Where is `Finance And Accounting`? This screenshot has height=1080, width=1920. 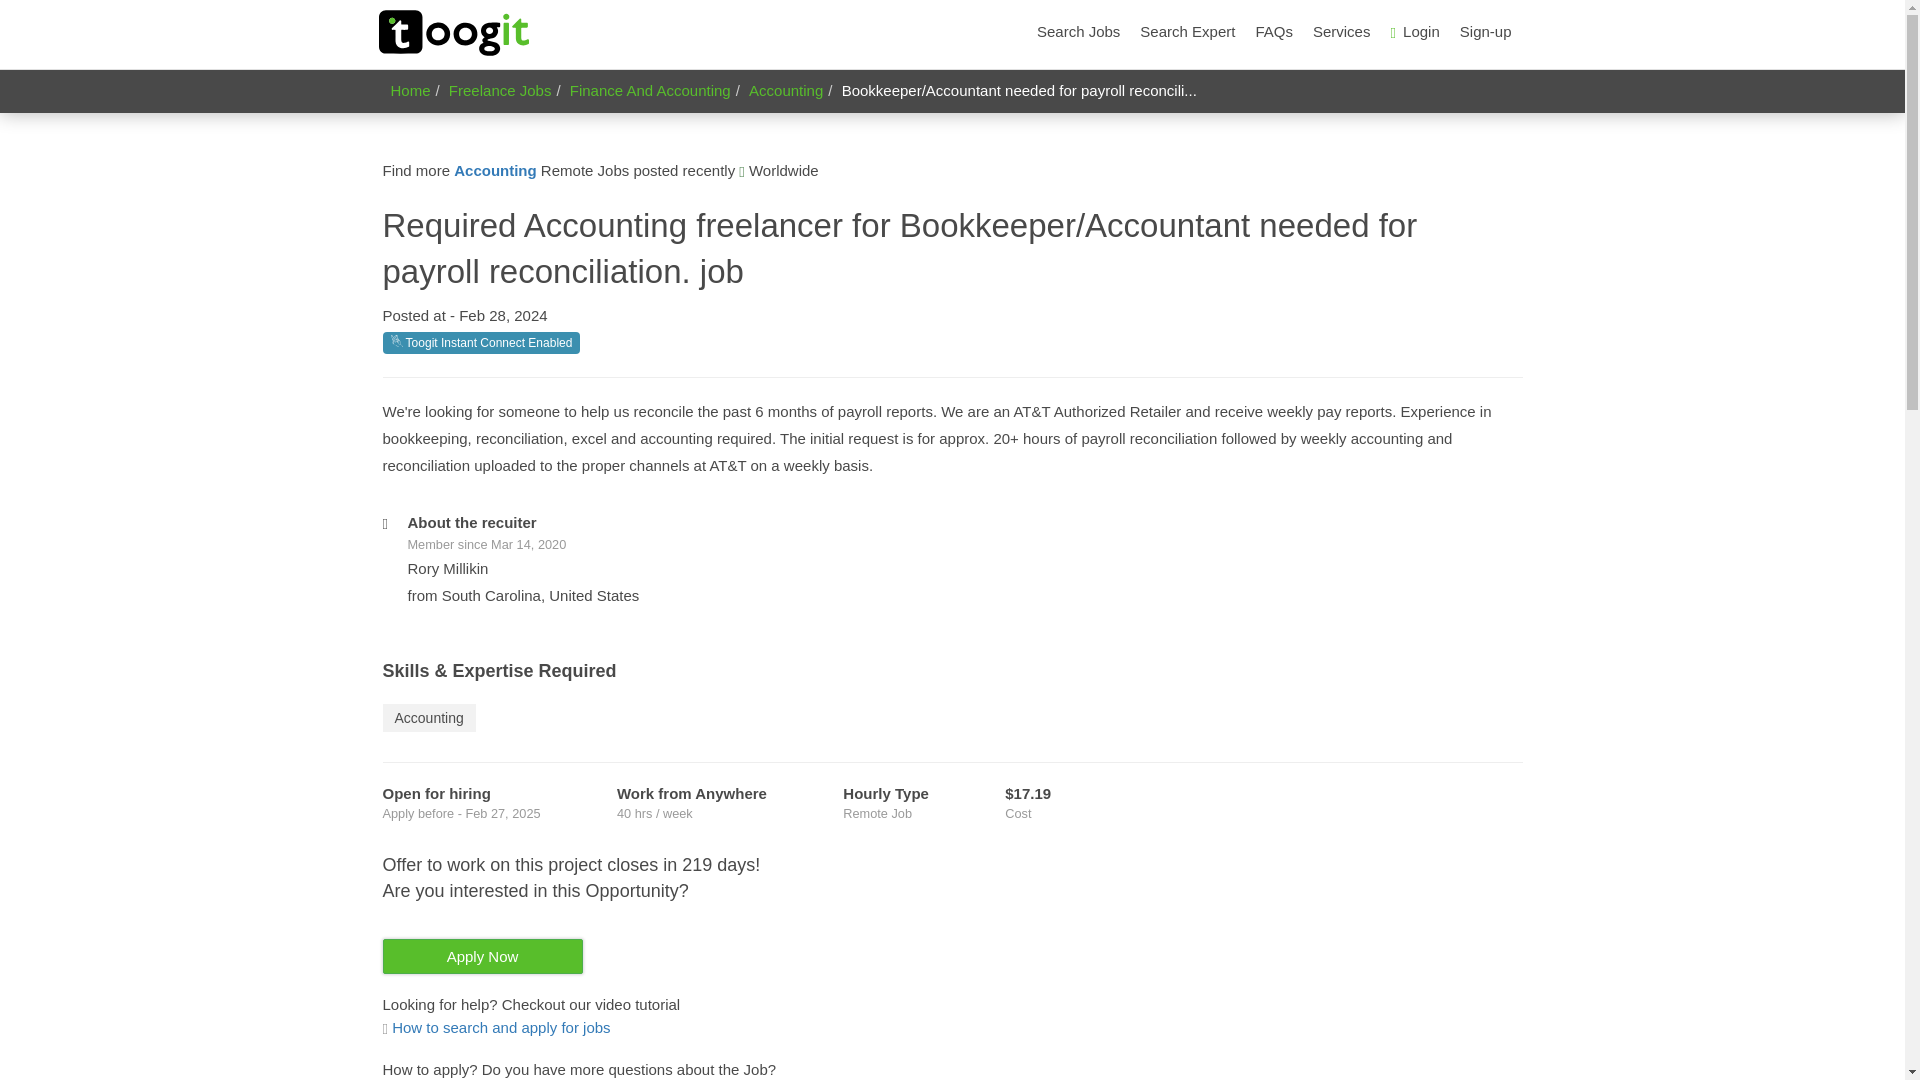
Finance And Accounting is located at coordinates (650, 90).